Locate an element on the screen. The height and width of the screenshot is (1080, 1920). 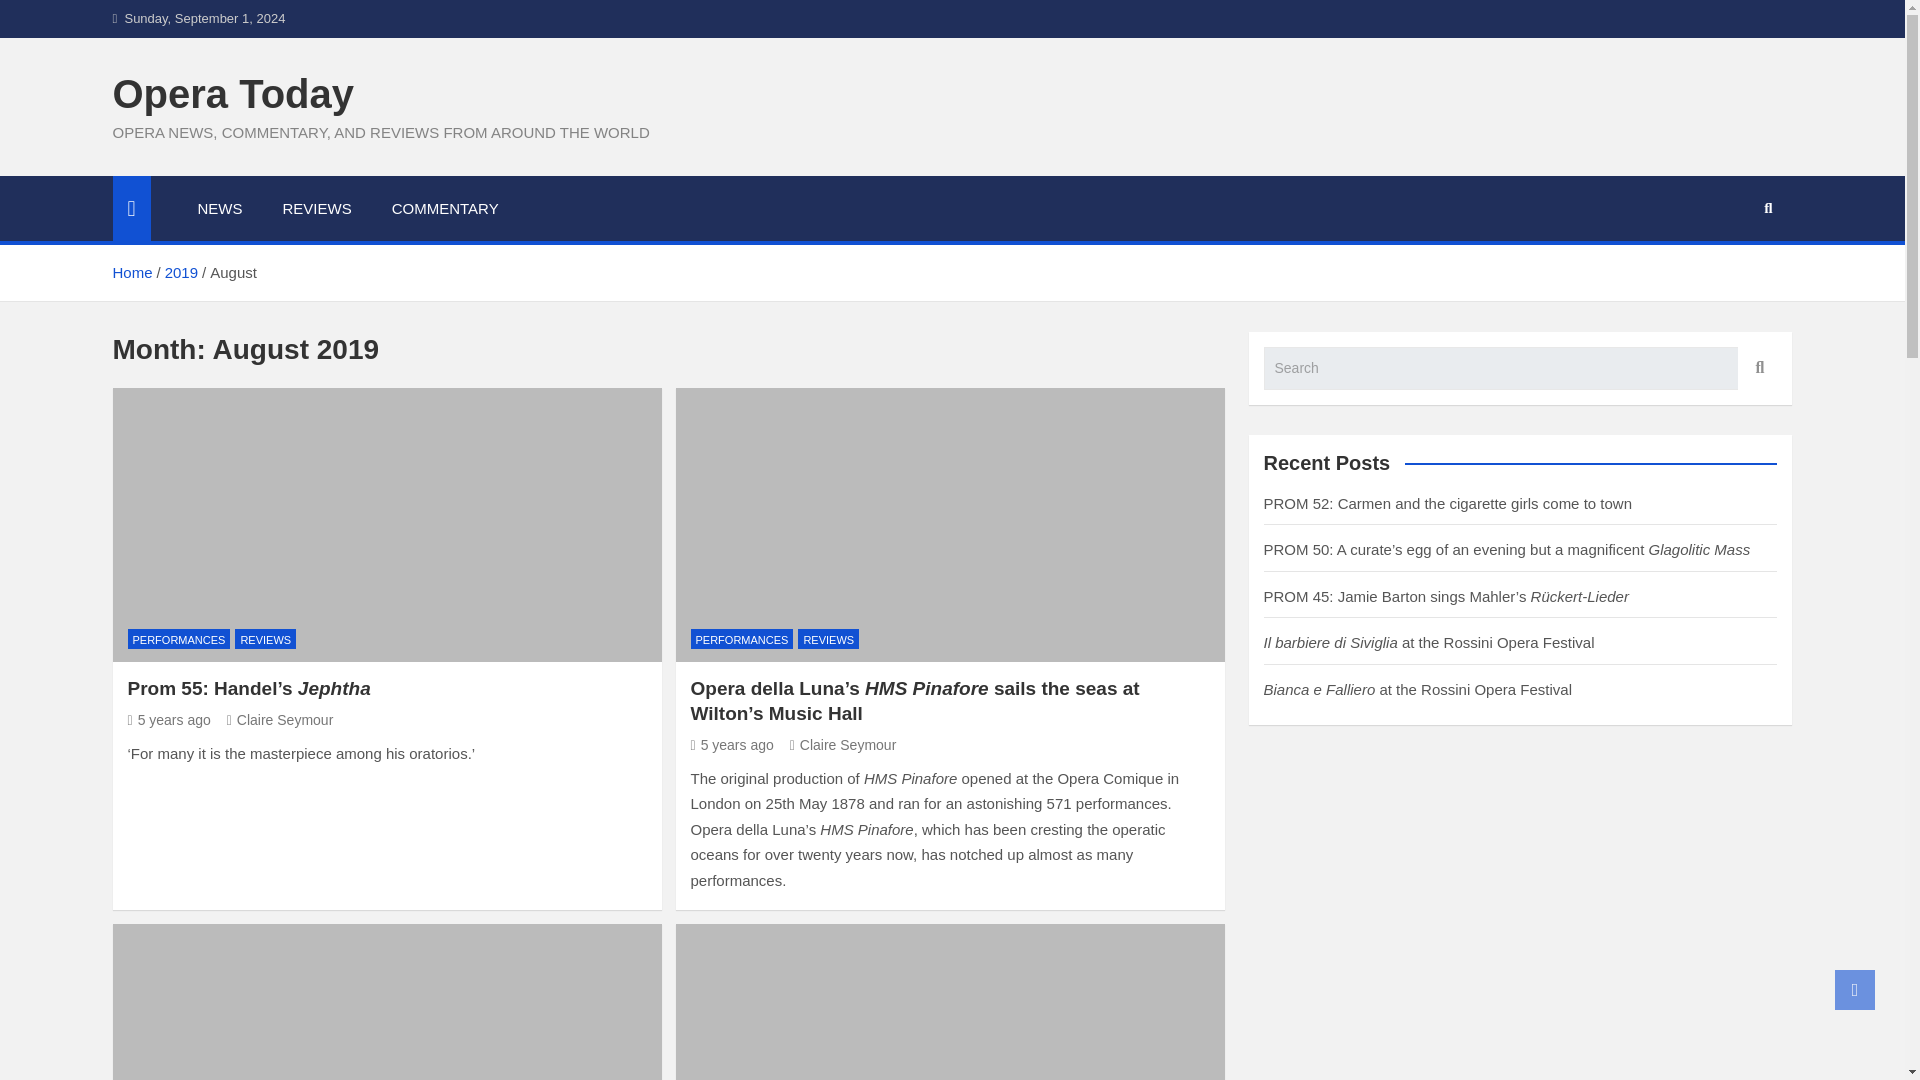
2019 is located at coordinates (181, 272).